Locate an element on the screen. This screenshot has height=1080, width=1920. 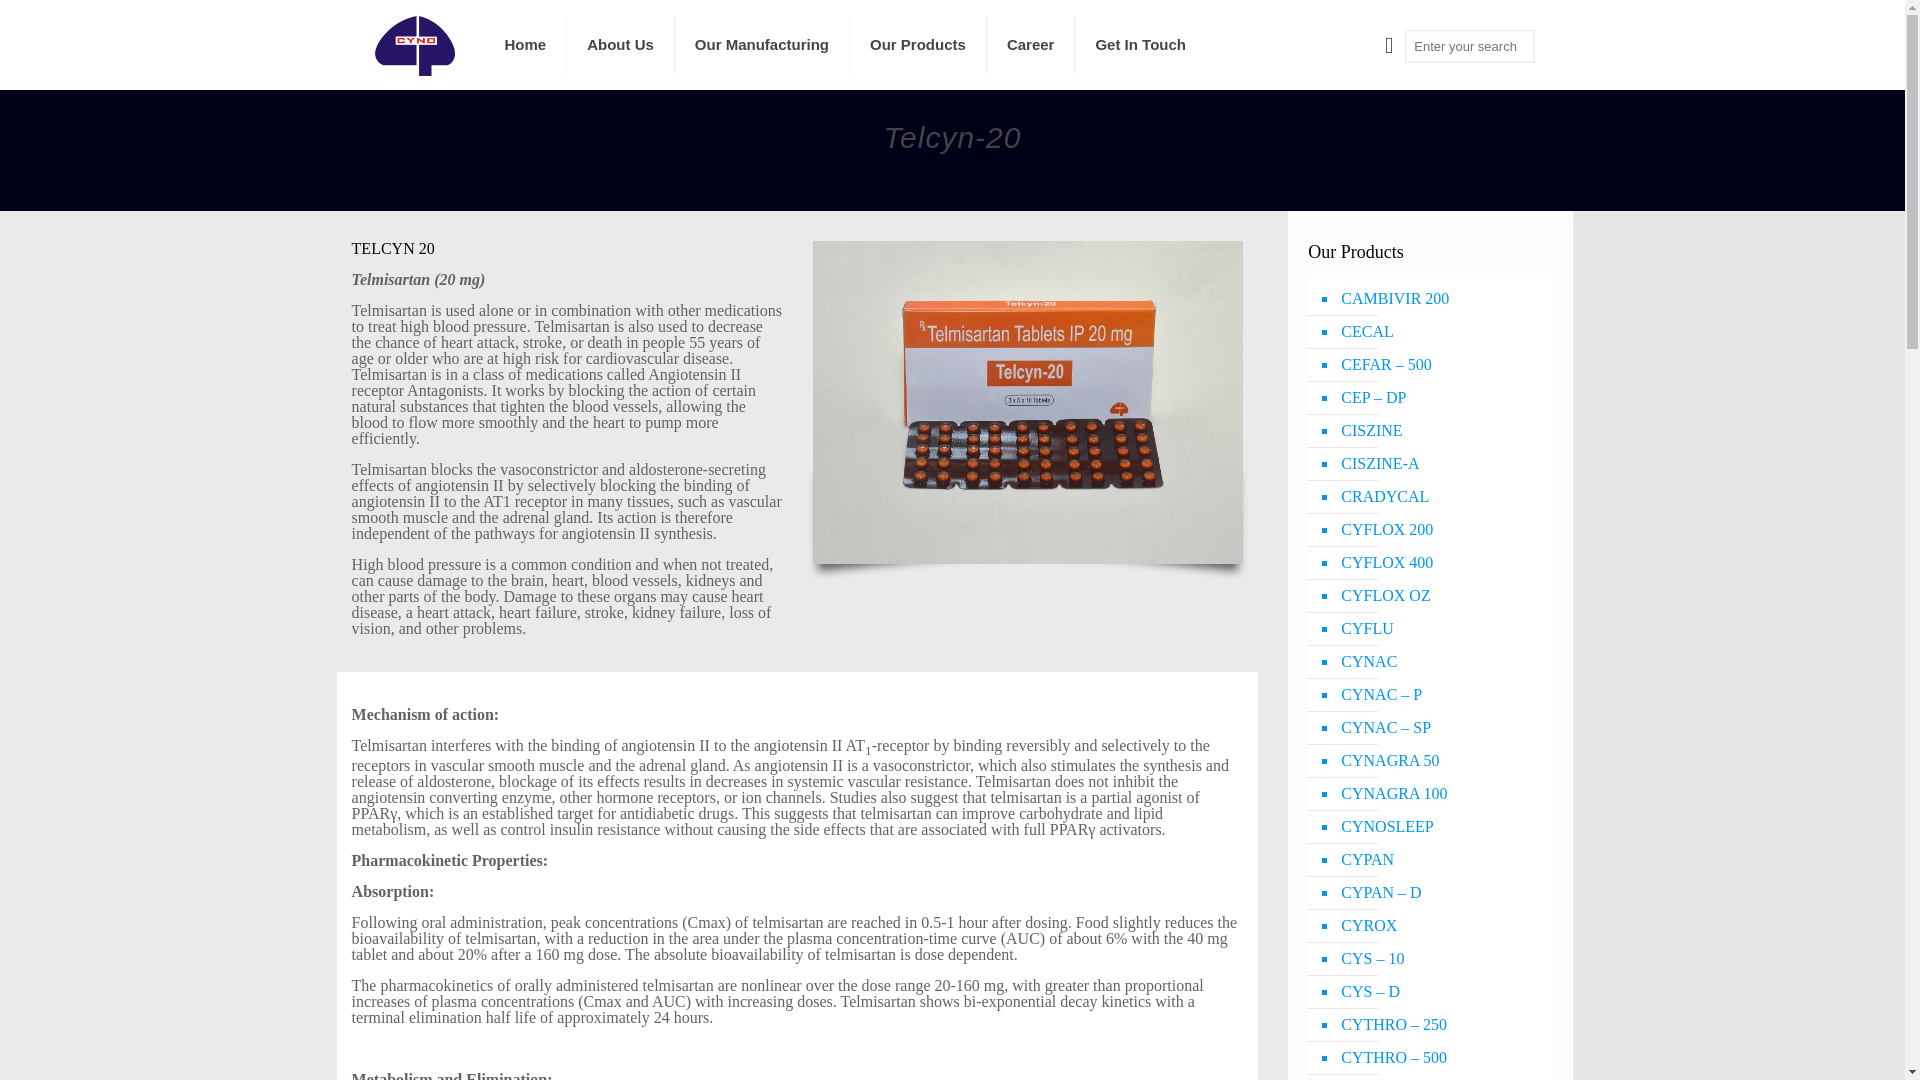
CYROX is located at coordinates (1440, 926).